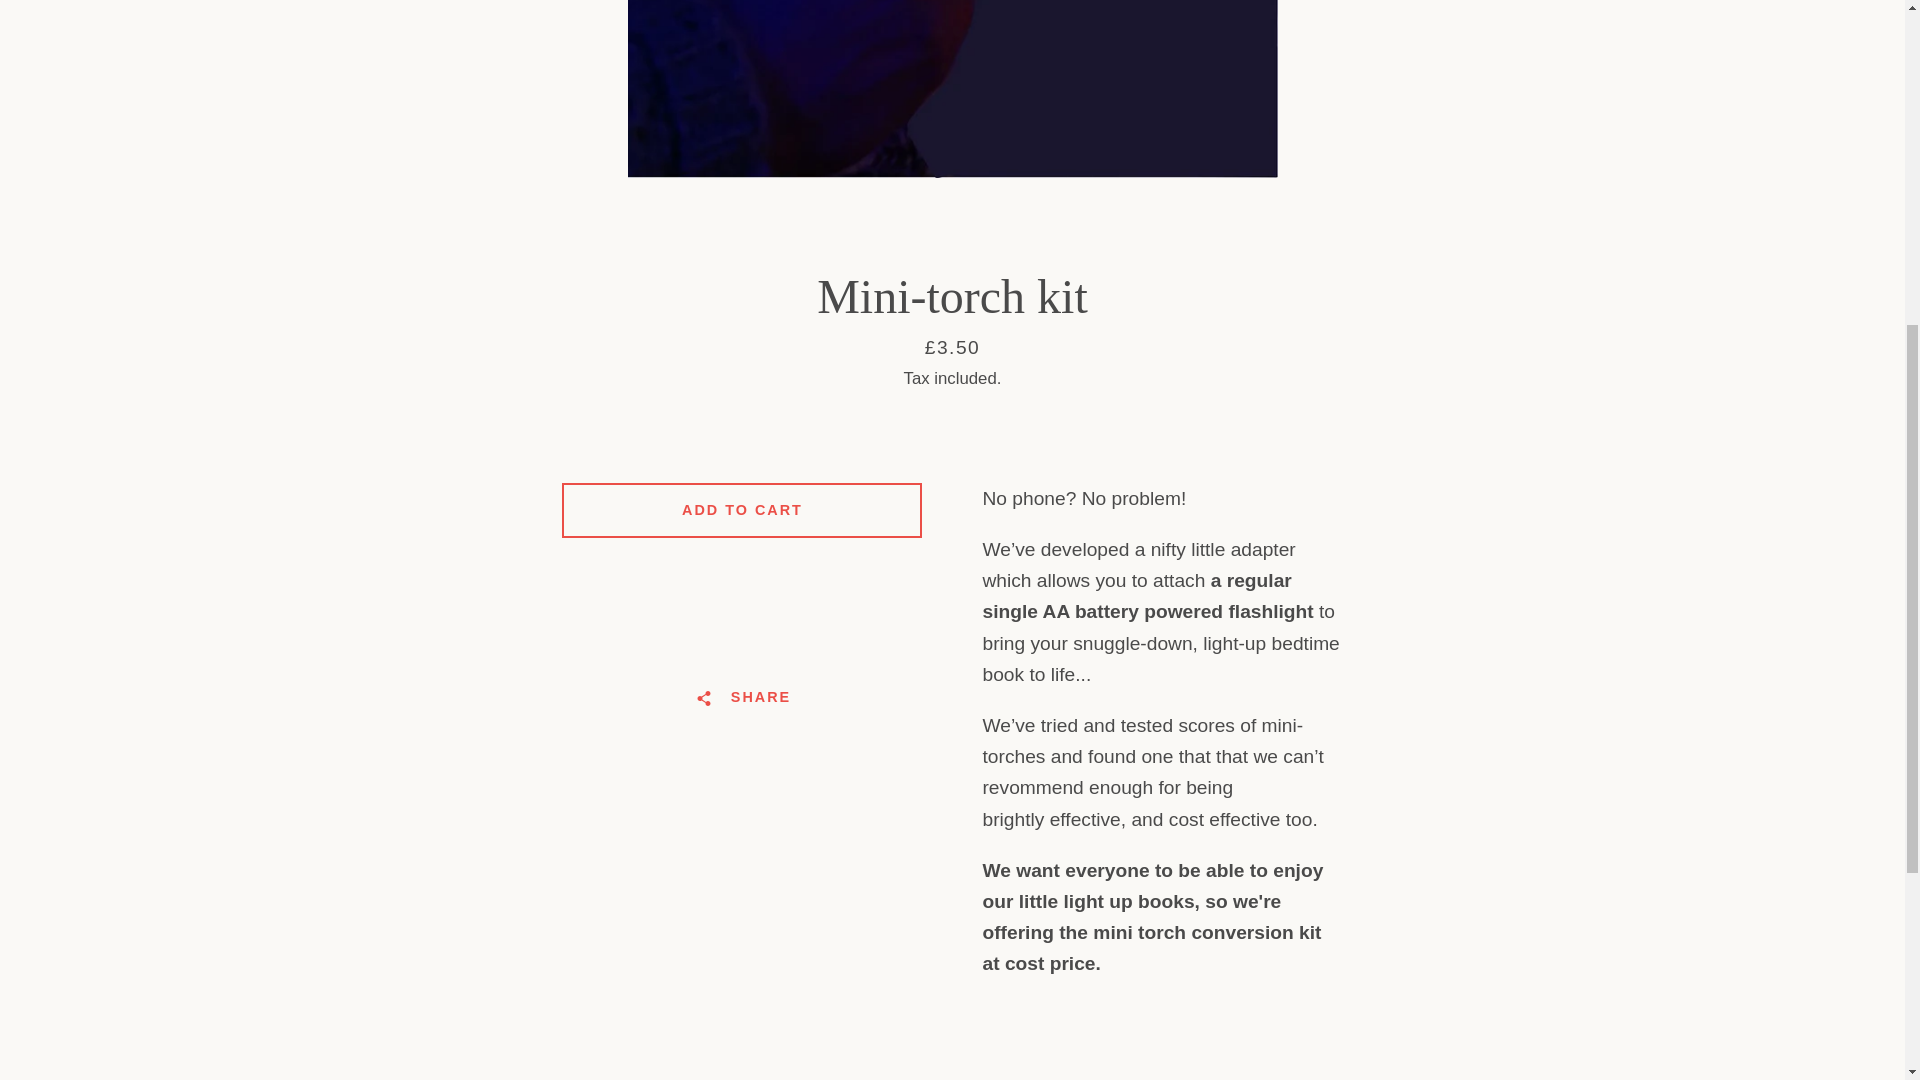 The height and width of the screenshot is (1080, 1920). Describe the element at coordinates (742, 510) in the screenshot. I see `ADD TO CART` at that location.